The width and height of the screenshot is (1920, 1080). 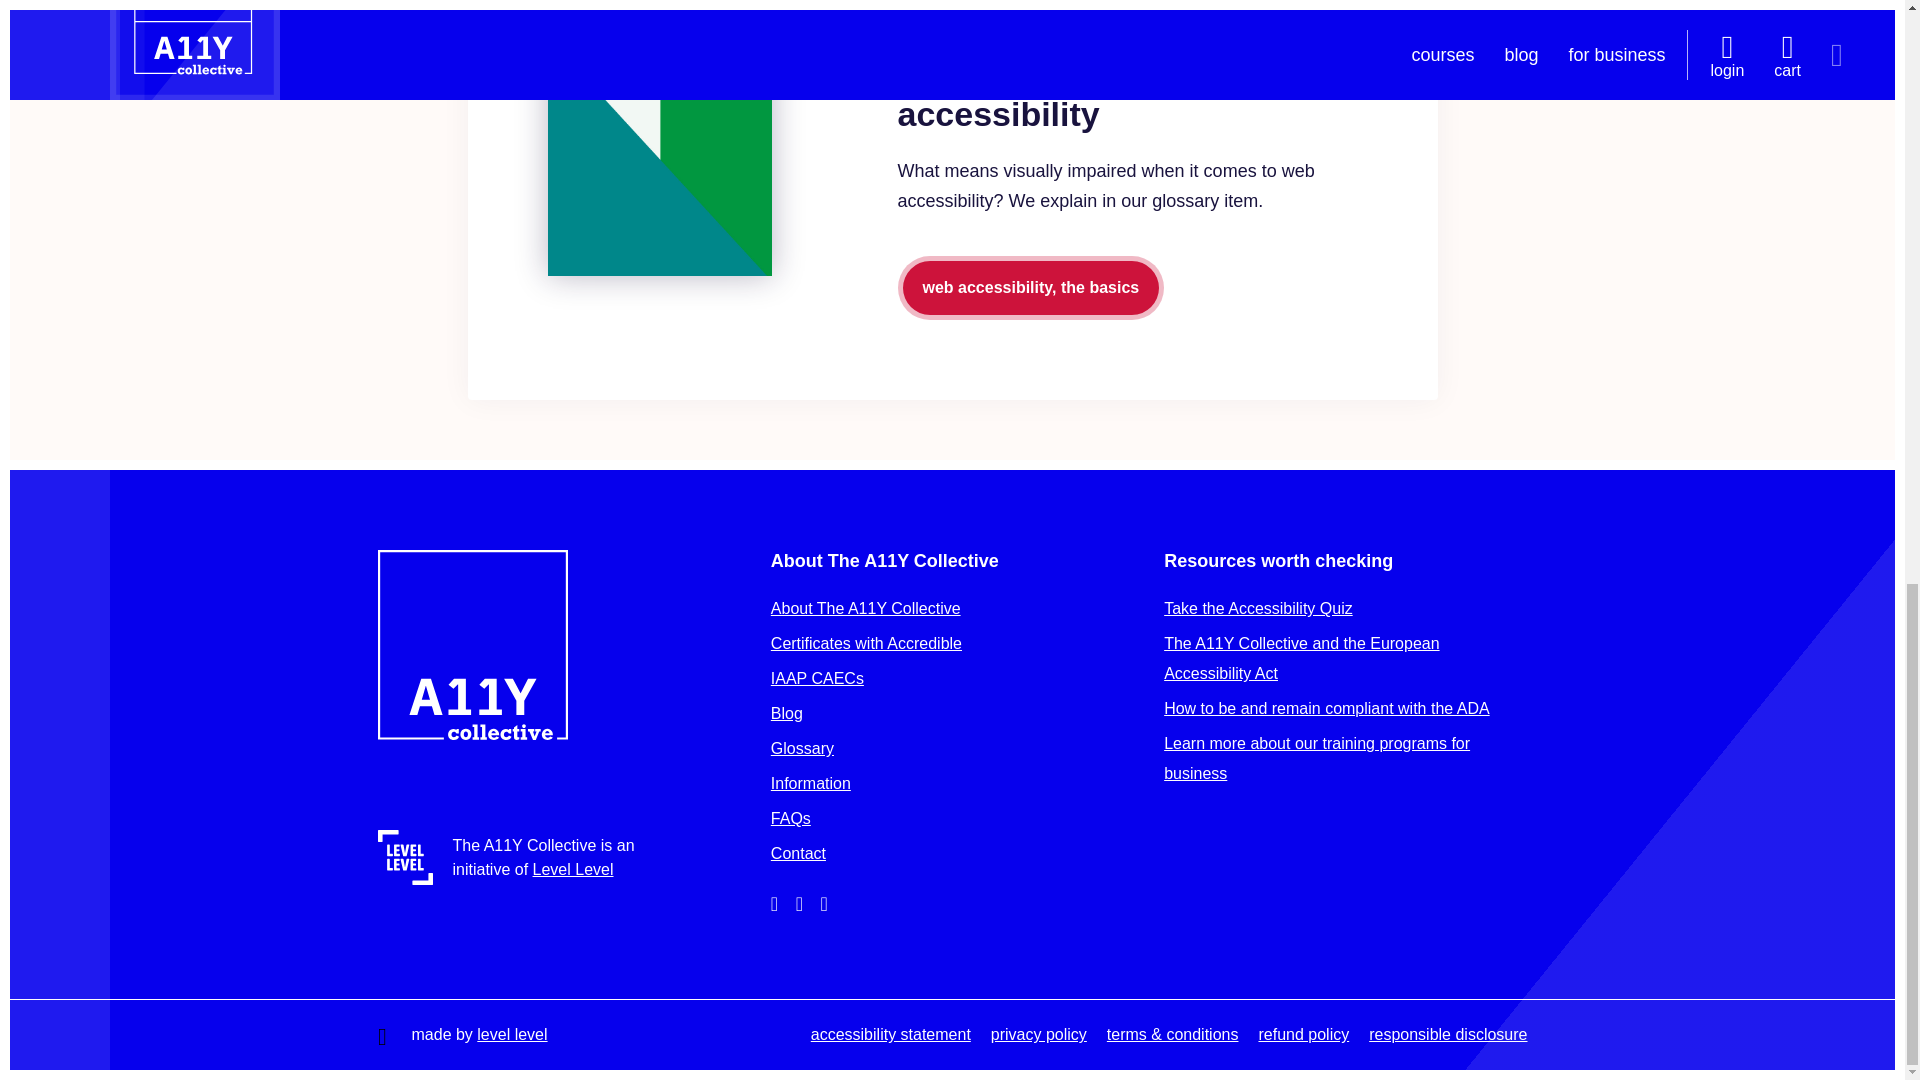 What do you see at coordinates (890, 1034) in the screenshot?
I see `accessibility statement` at bounding box center [890, 1034].